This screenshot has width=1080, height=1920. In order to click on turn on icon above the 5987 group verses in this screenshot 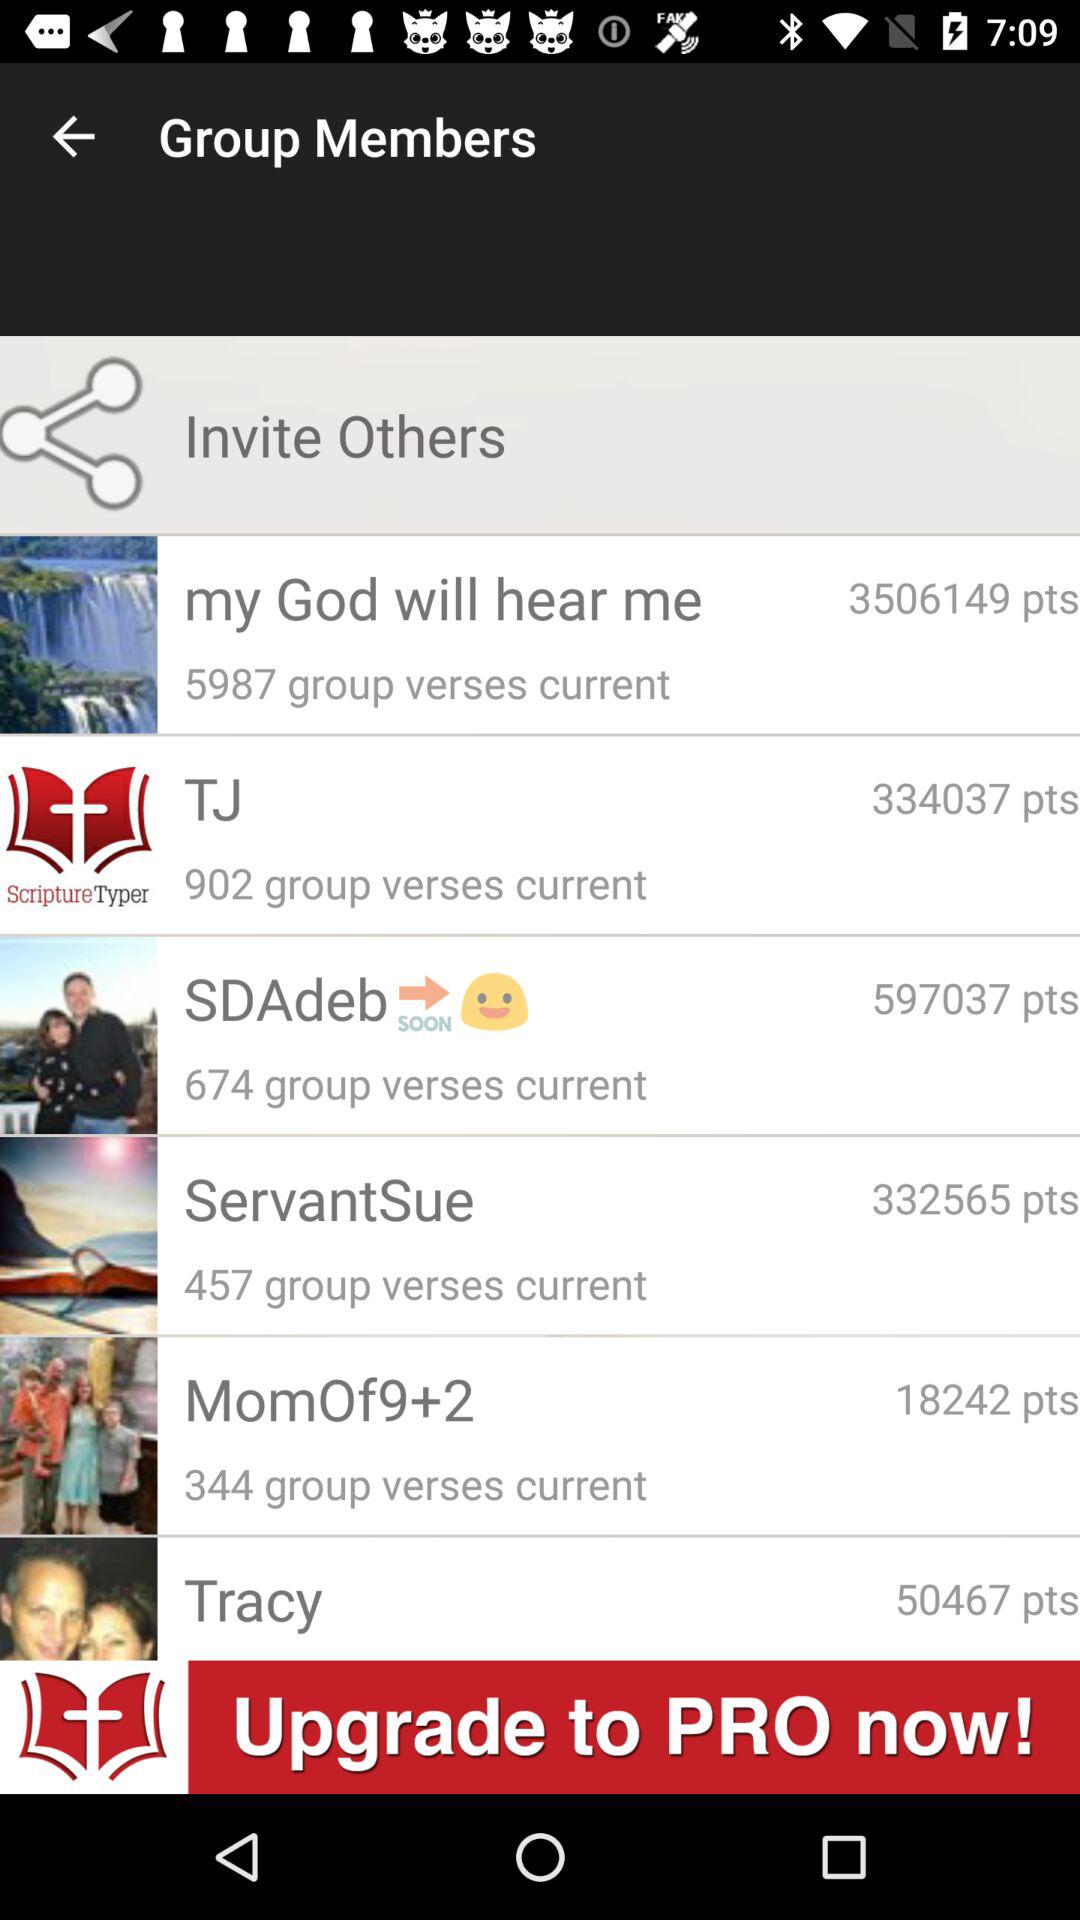, I will do `click(964, 596)`.